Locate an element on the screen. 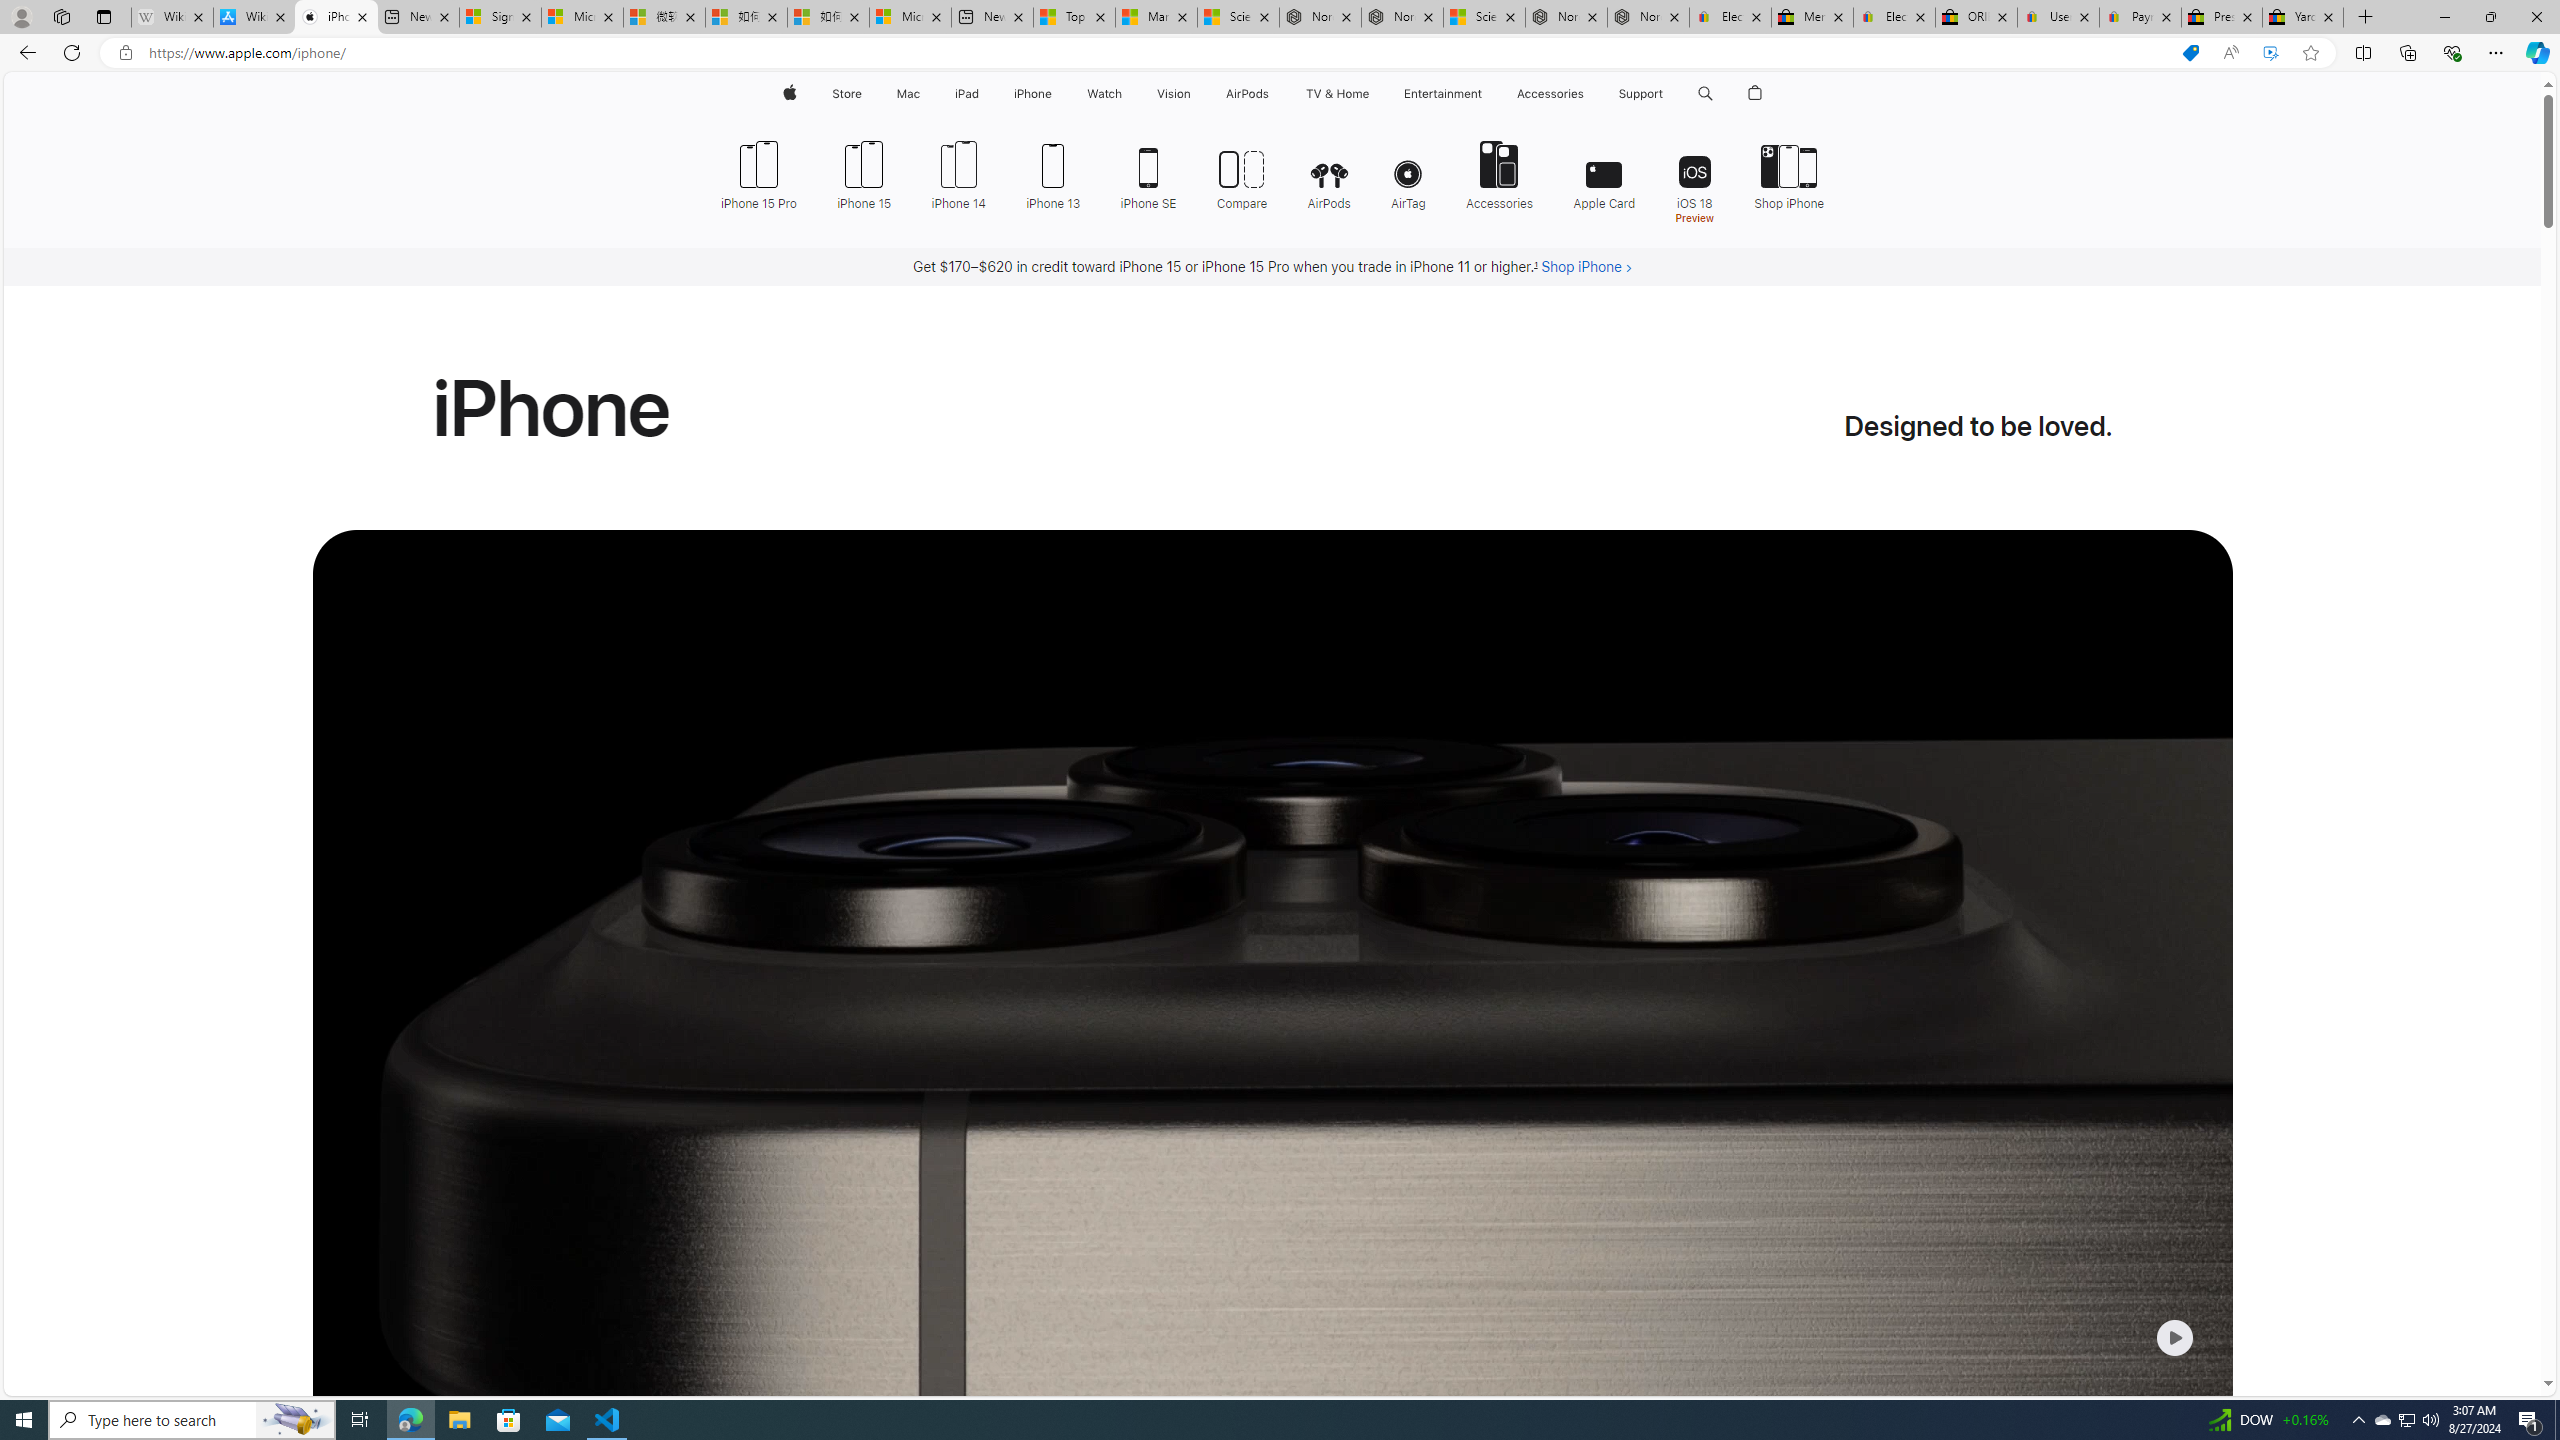 The height and width of the screenshot is (1440, 2560). Entertainment menu is located at coordinates (1486, 94).